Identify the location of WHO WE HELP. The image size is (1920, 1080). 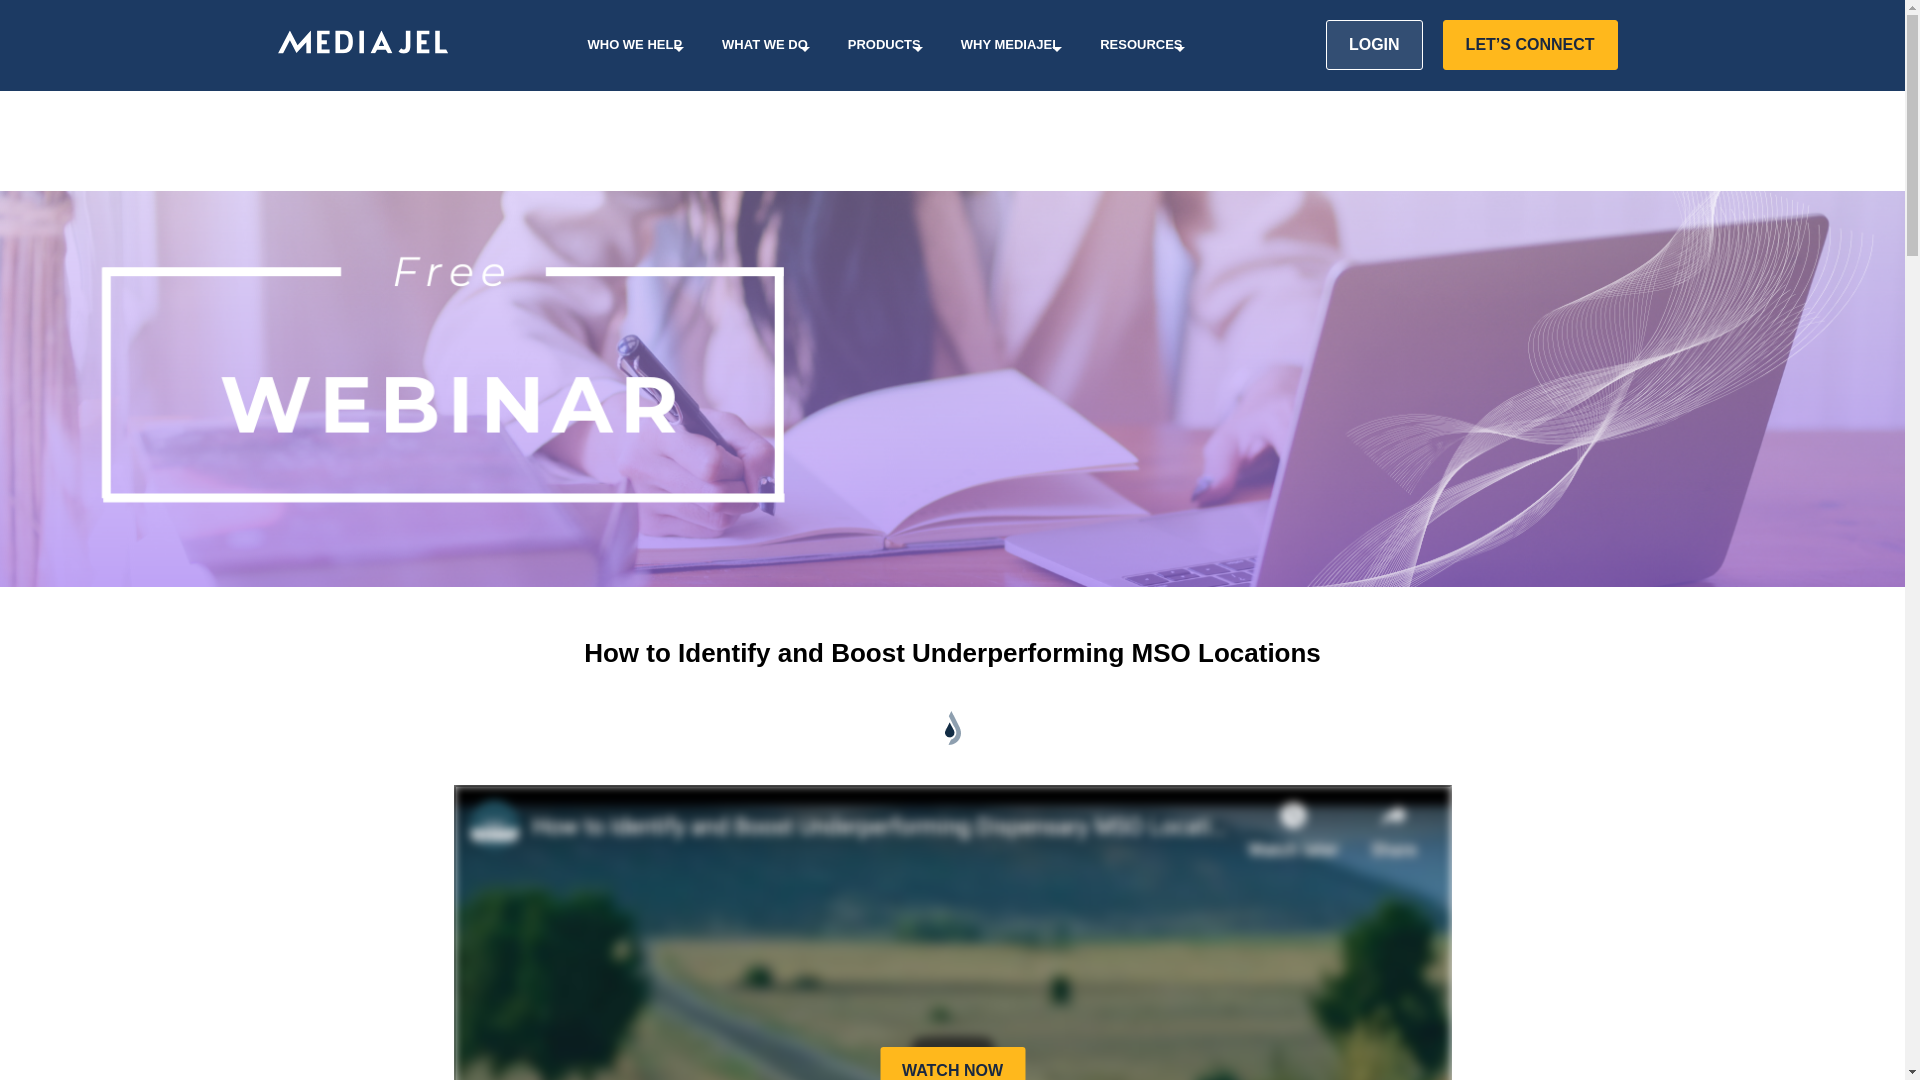
(634, 44).